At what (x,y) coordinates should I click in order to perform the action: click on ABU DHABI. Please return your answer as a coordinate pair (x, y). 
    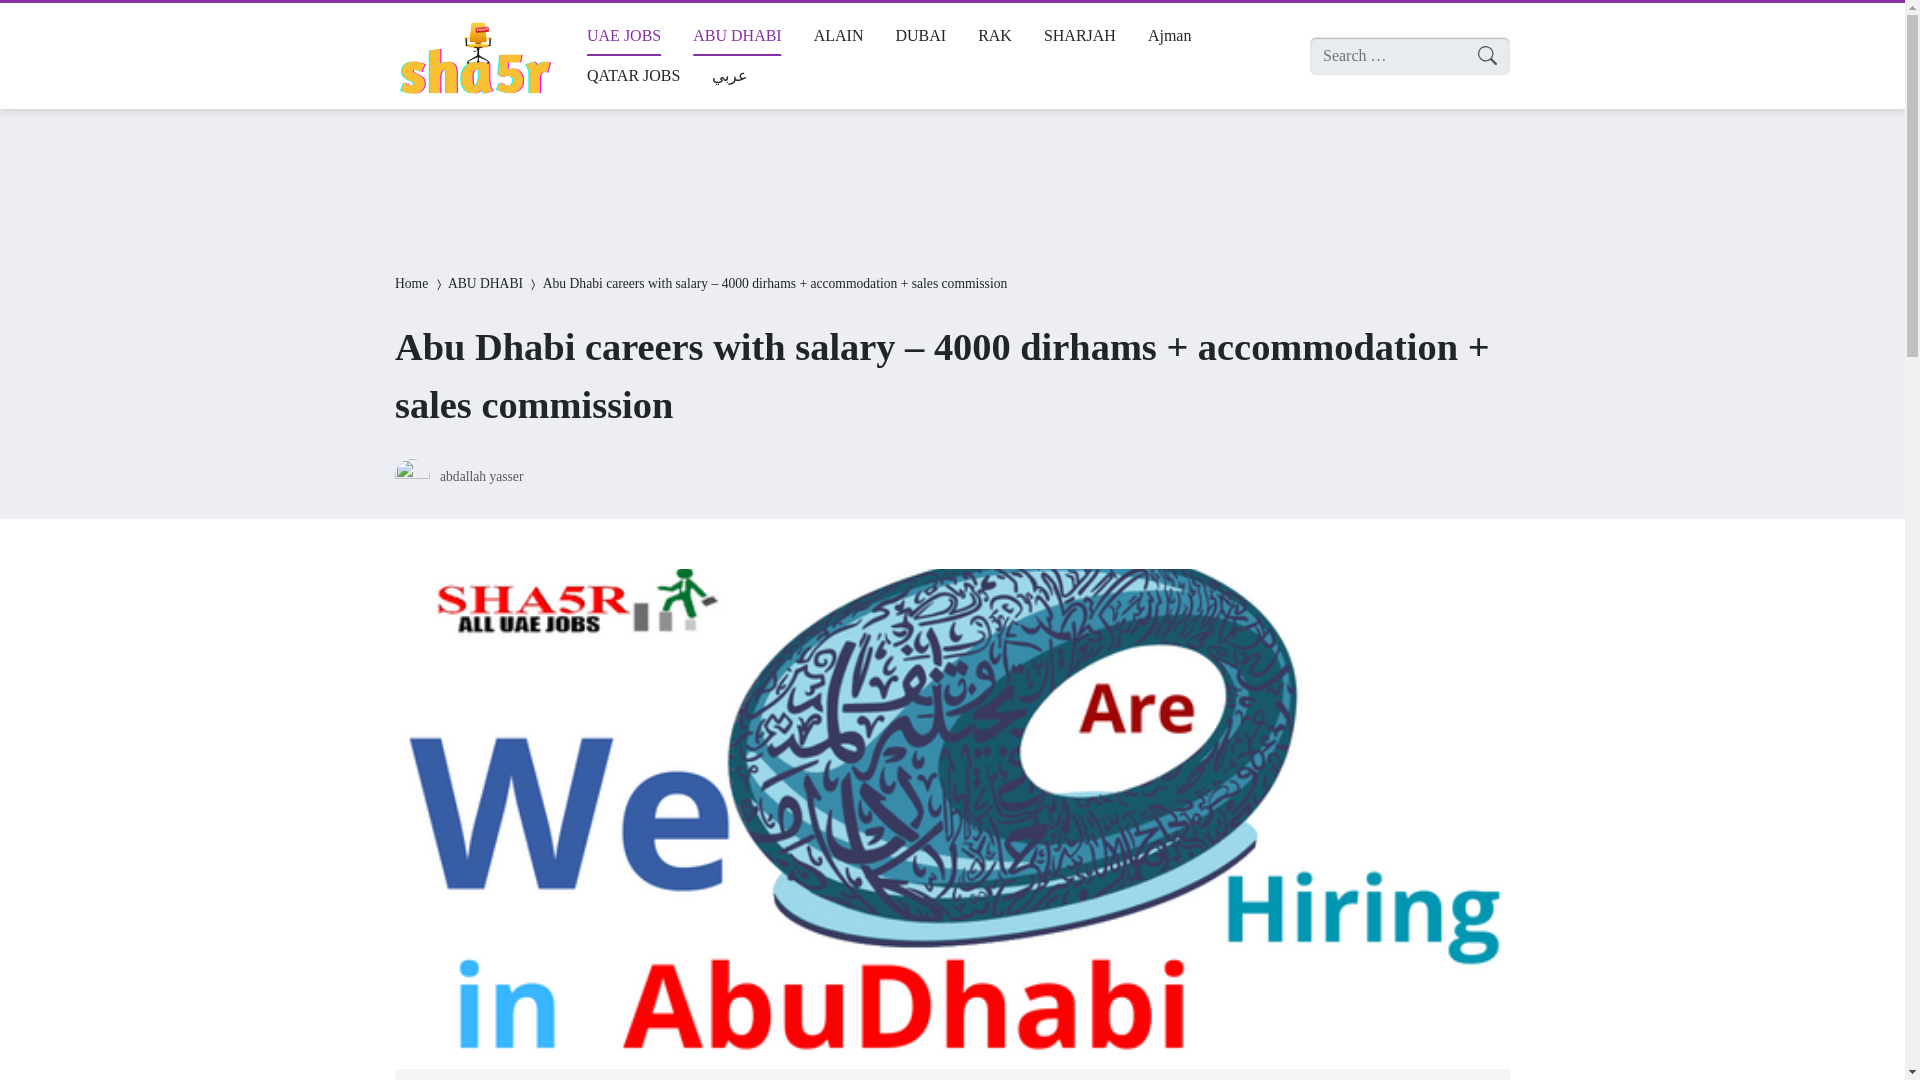
    Looking at the image, I should click on (736, 36).